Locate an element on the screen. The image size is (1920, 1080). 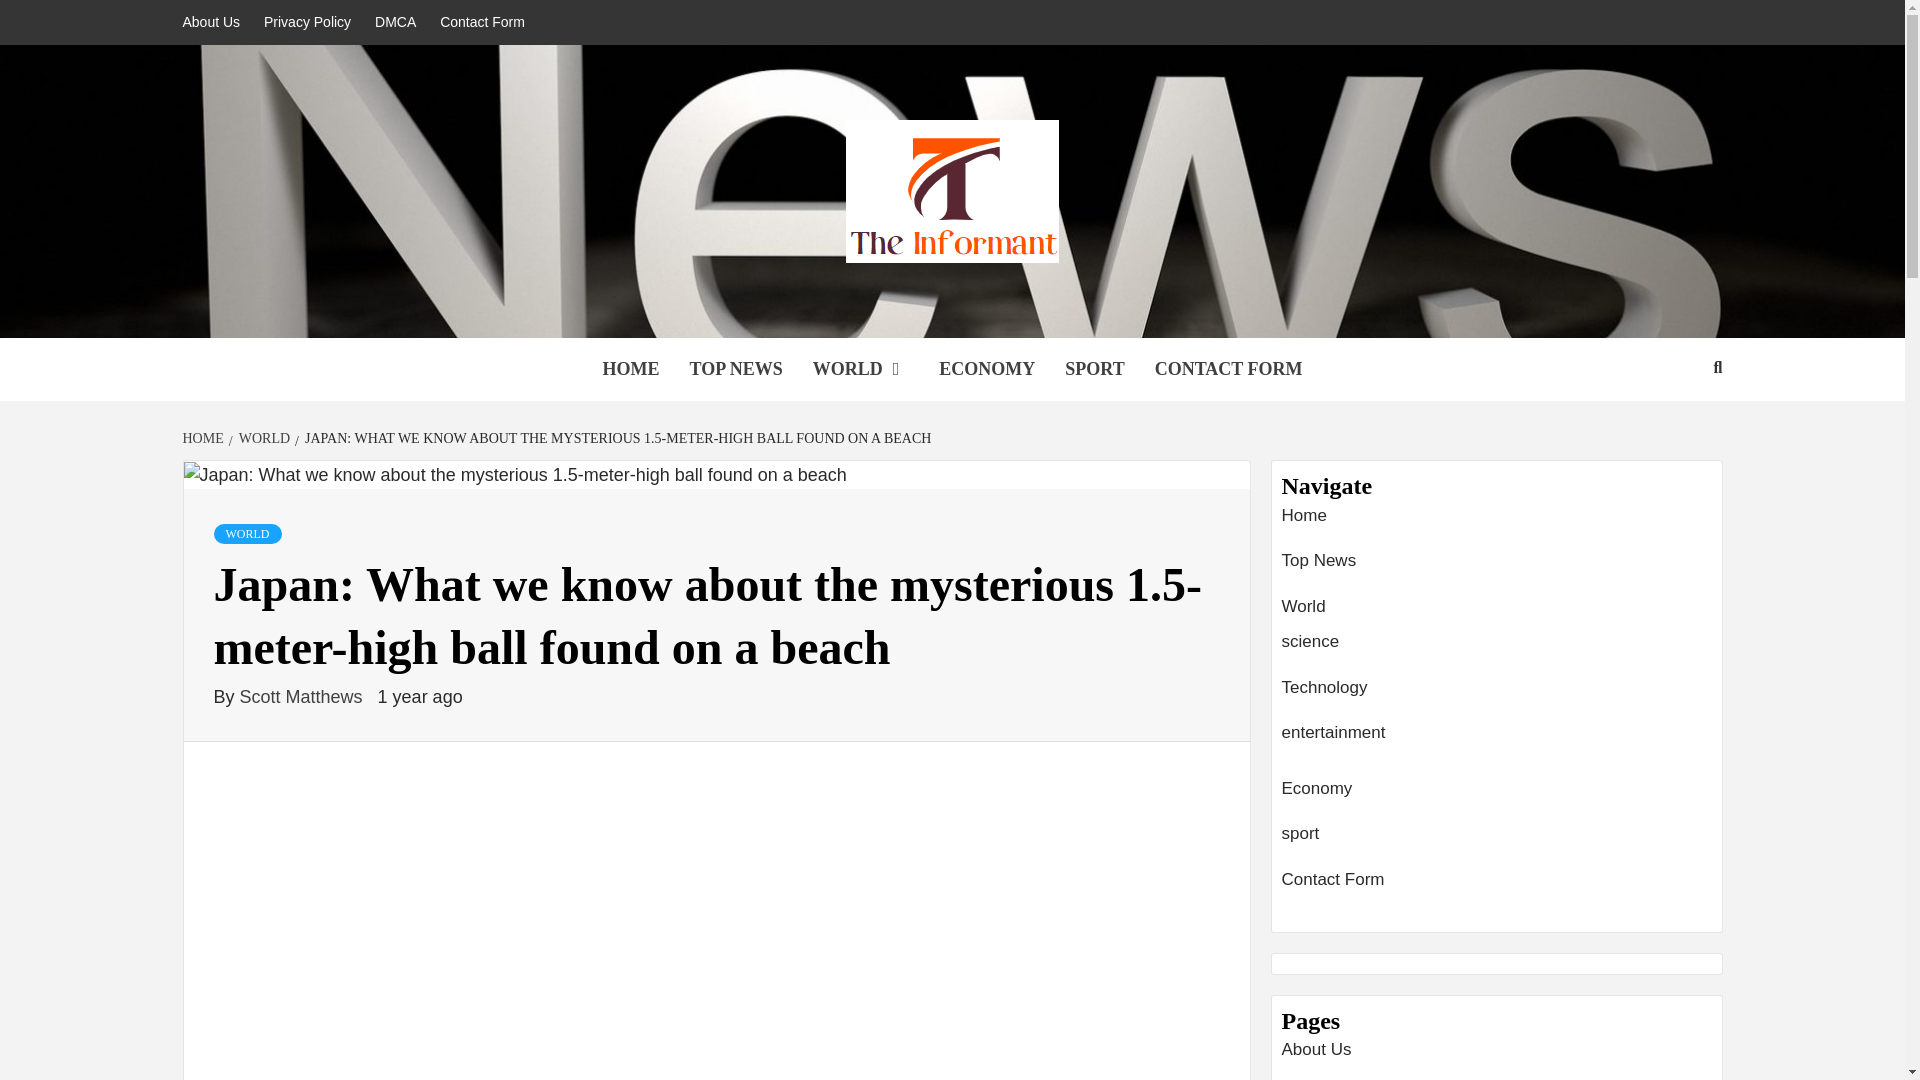
SPORT is located at coordinates (1094, 369).